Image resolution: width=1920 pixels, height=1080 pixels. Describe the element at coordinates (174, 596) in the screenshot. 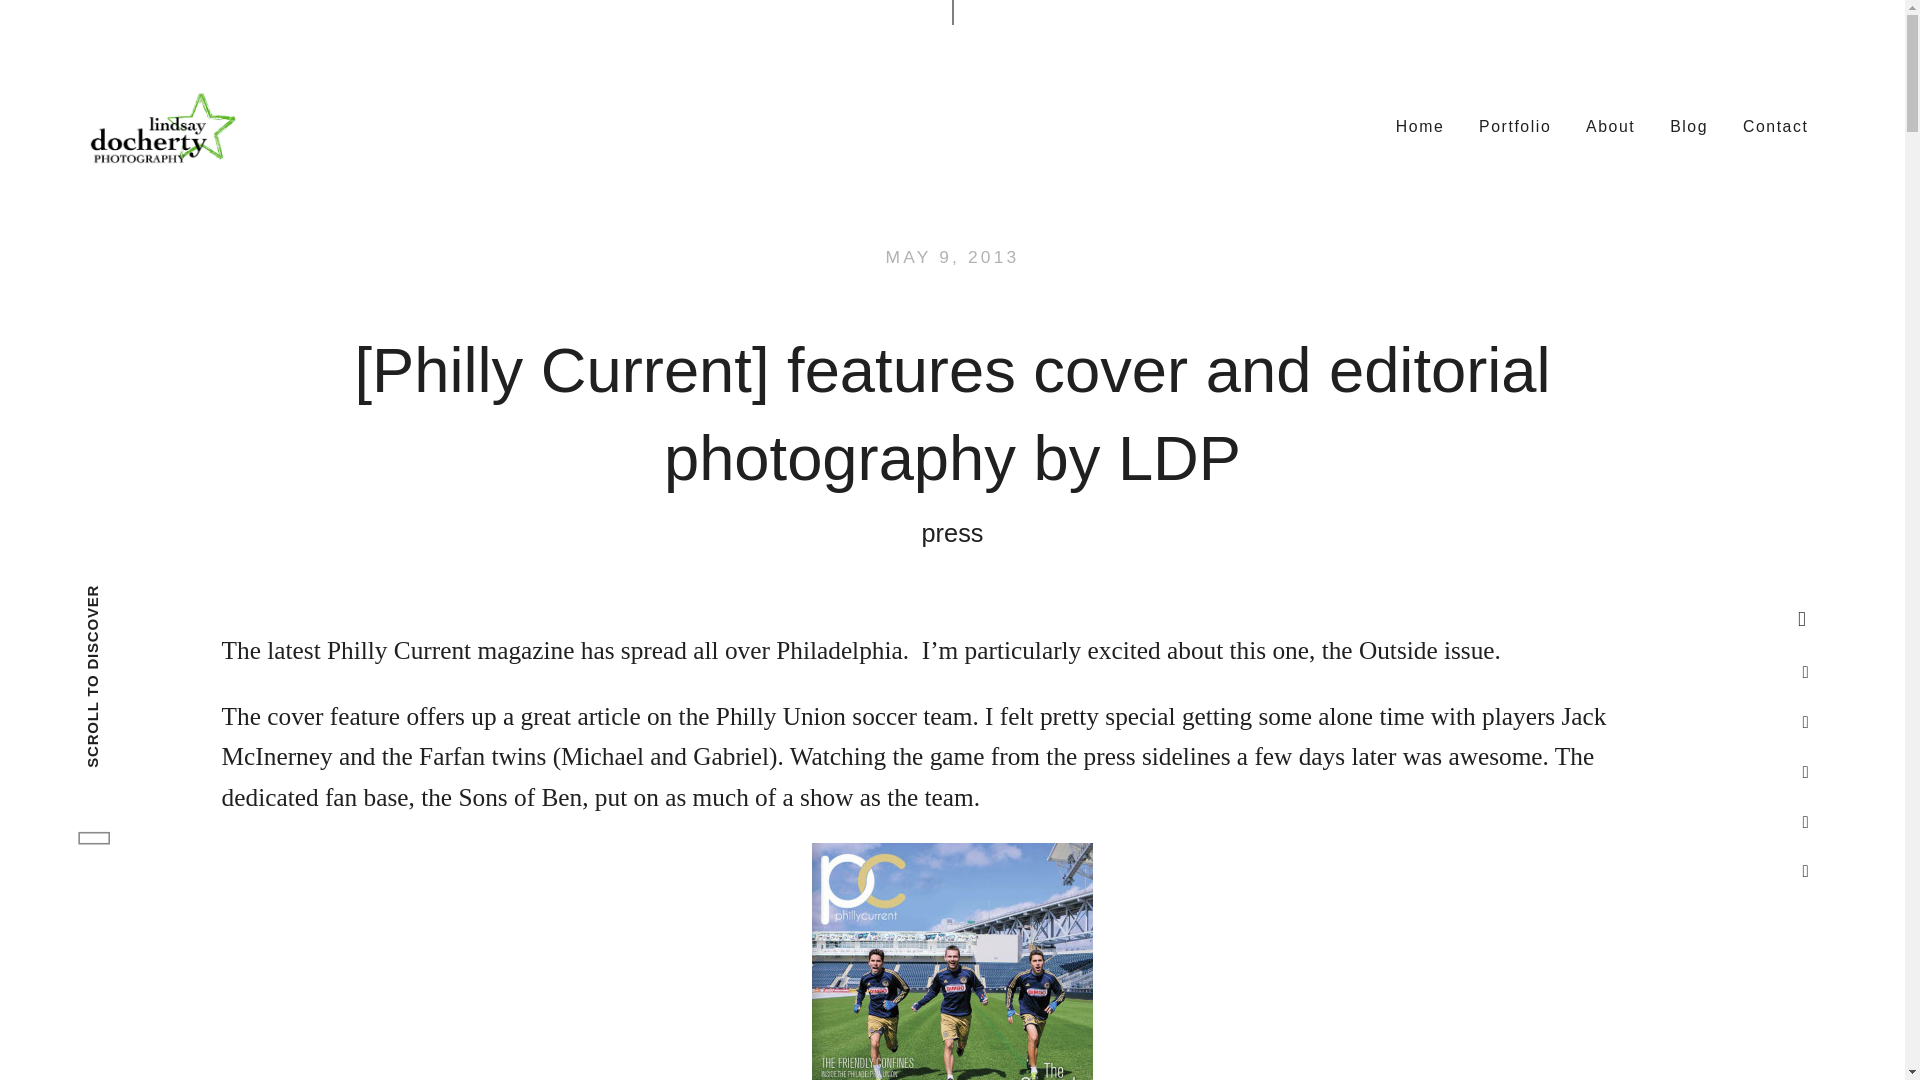

I see `SCROLL TO DISCOVER` at that location.